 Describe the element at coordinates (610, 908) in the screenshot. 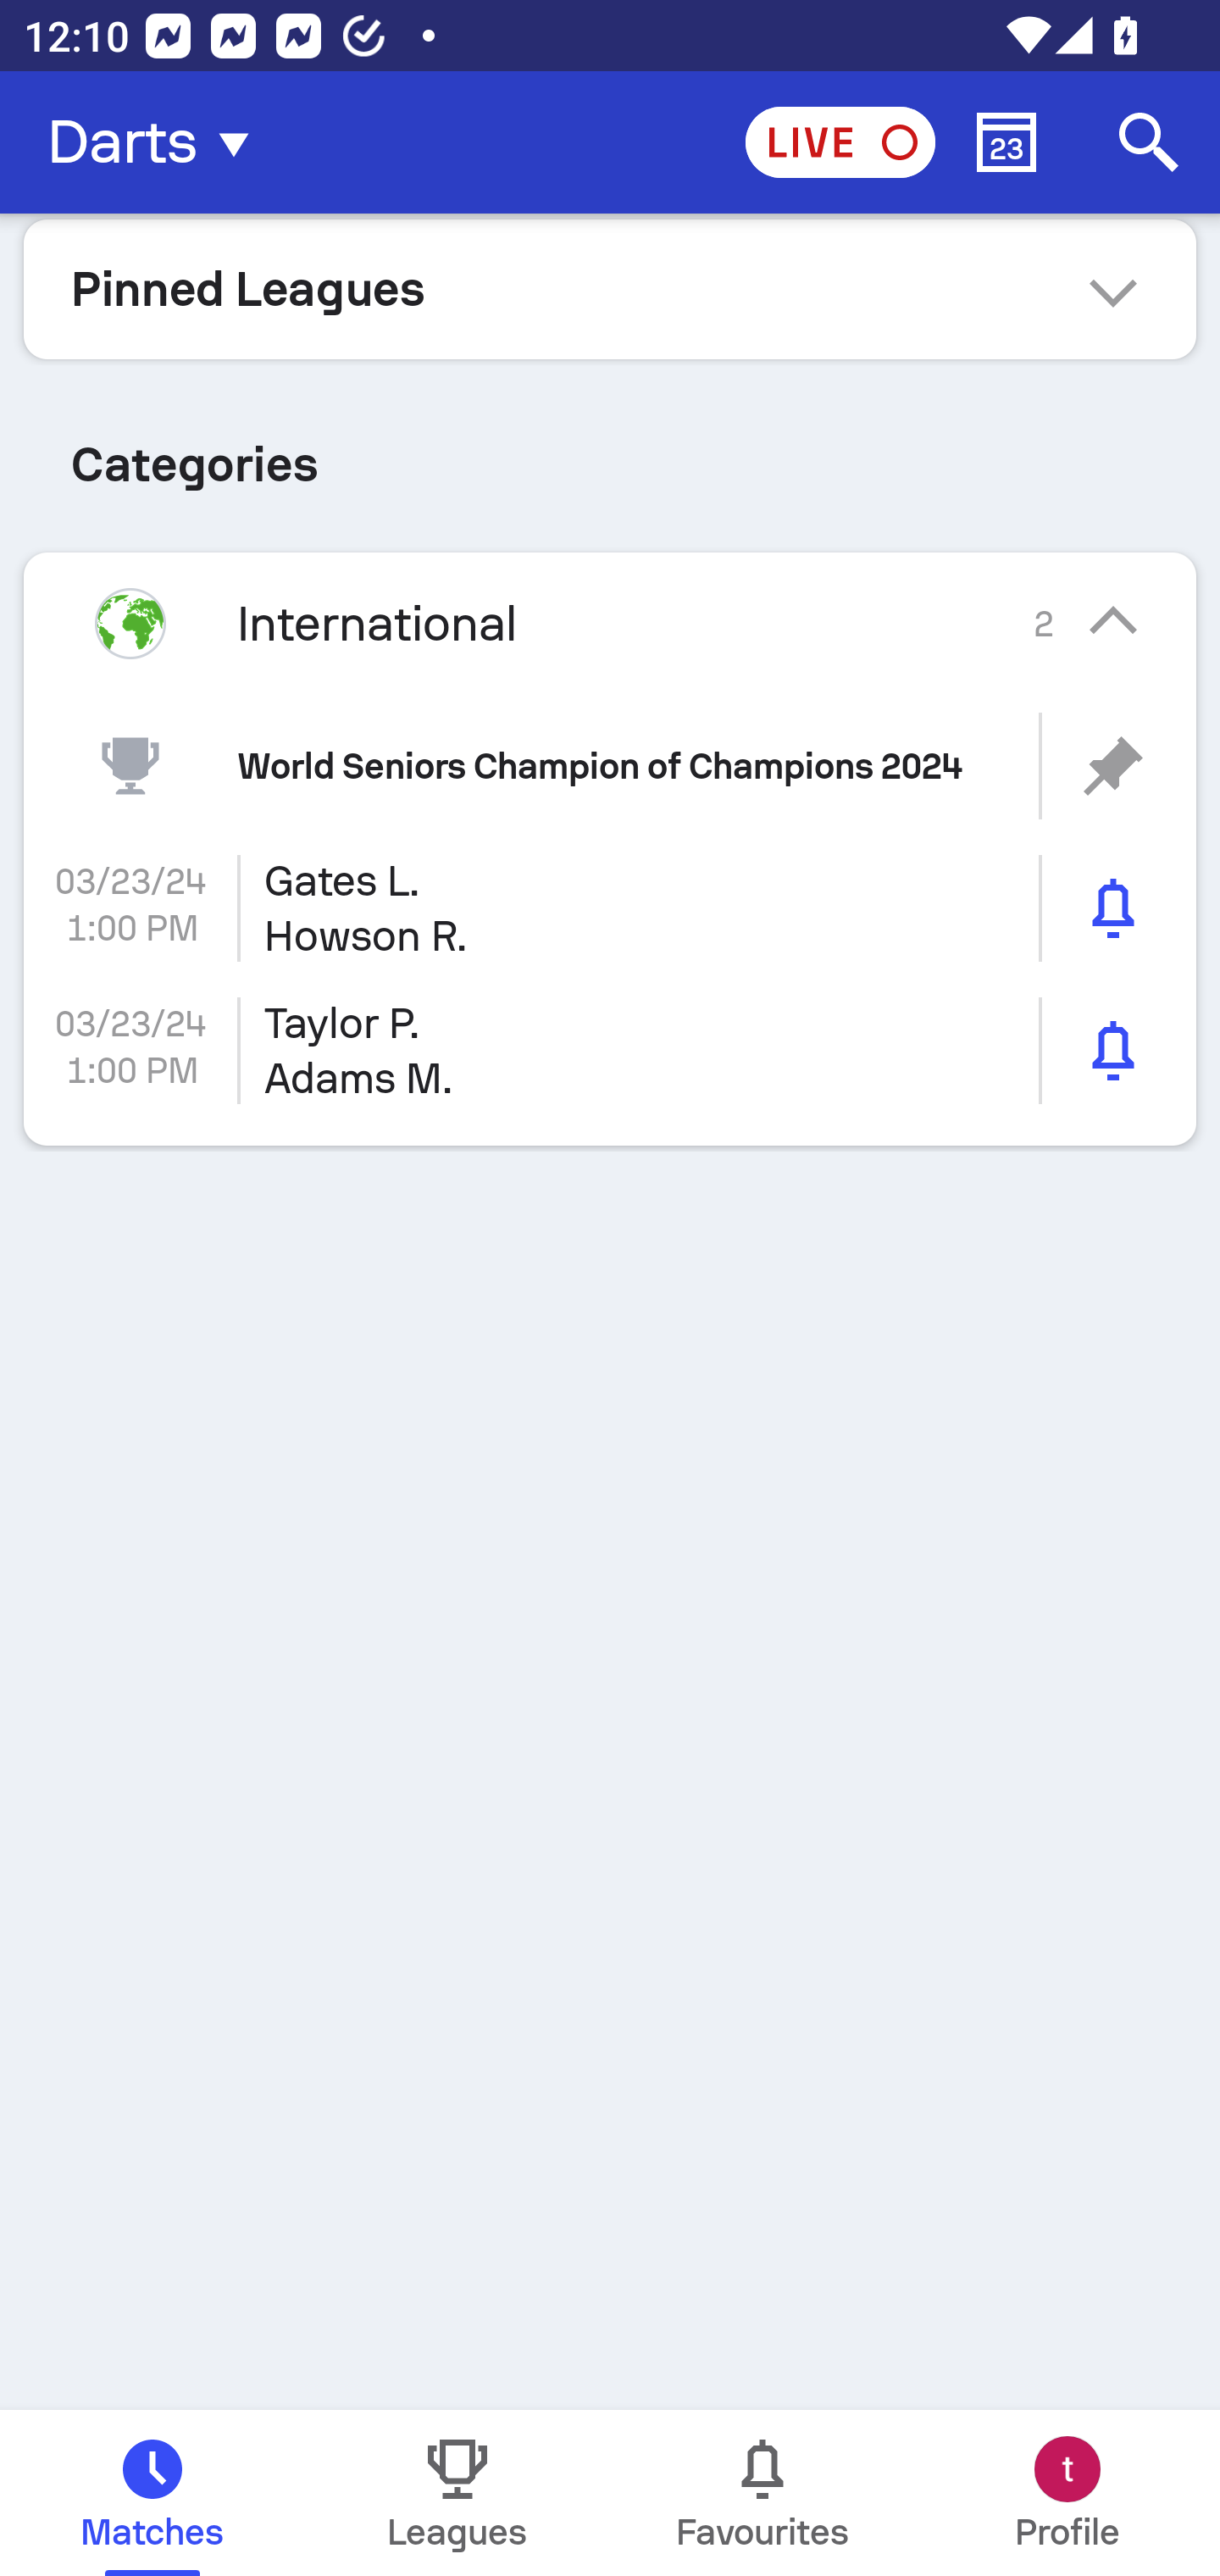

I see `03/23/24 1:00 PM Gates L. Howson R.` at that location.